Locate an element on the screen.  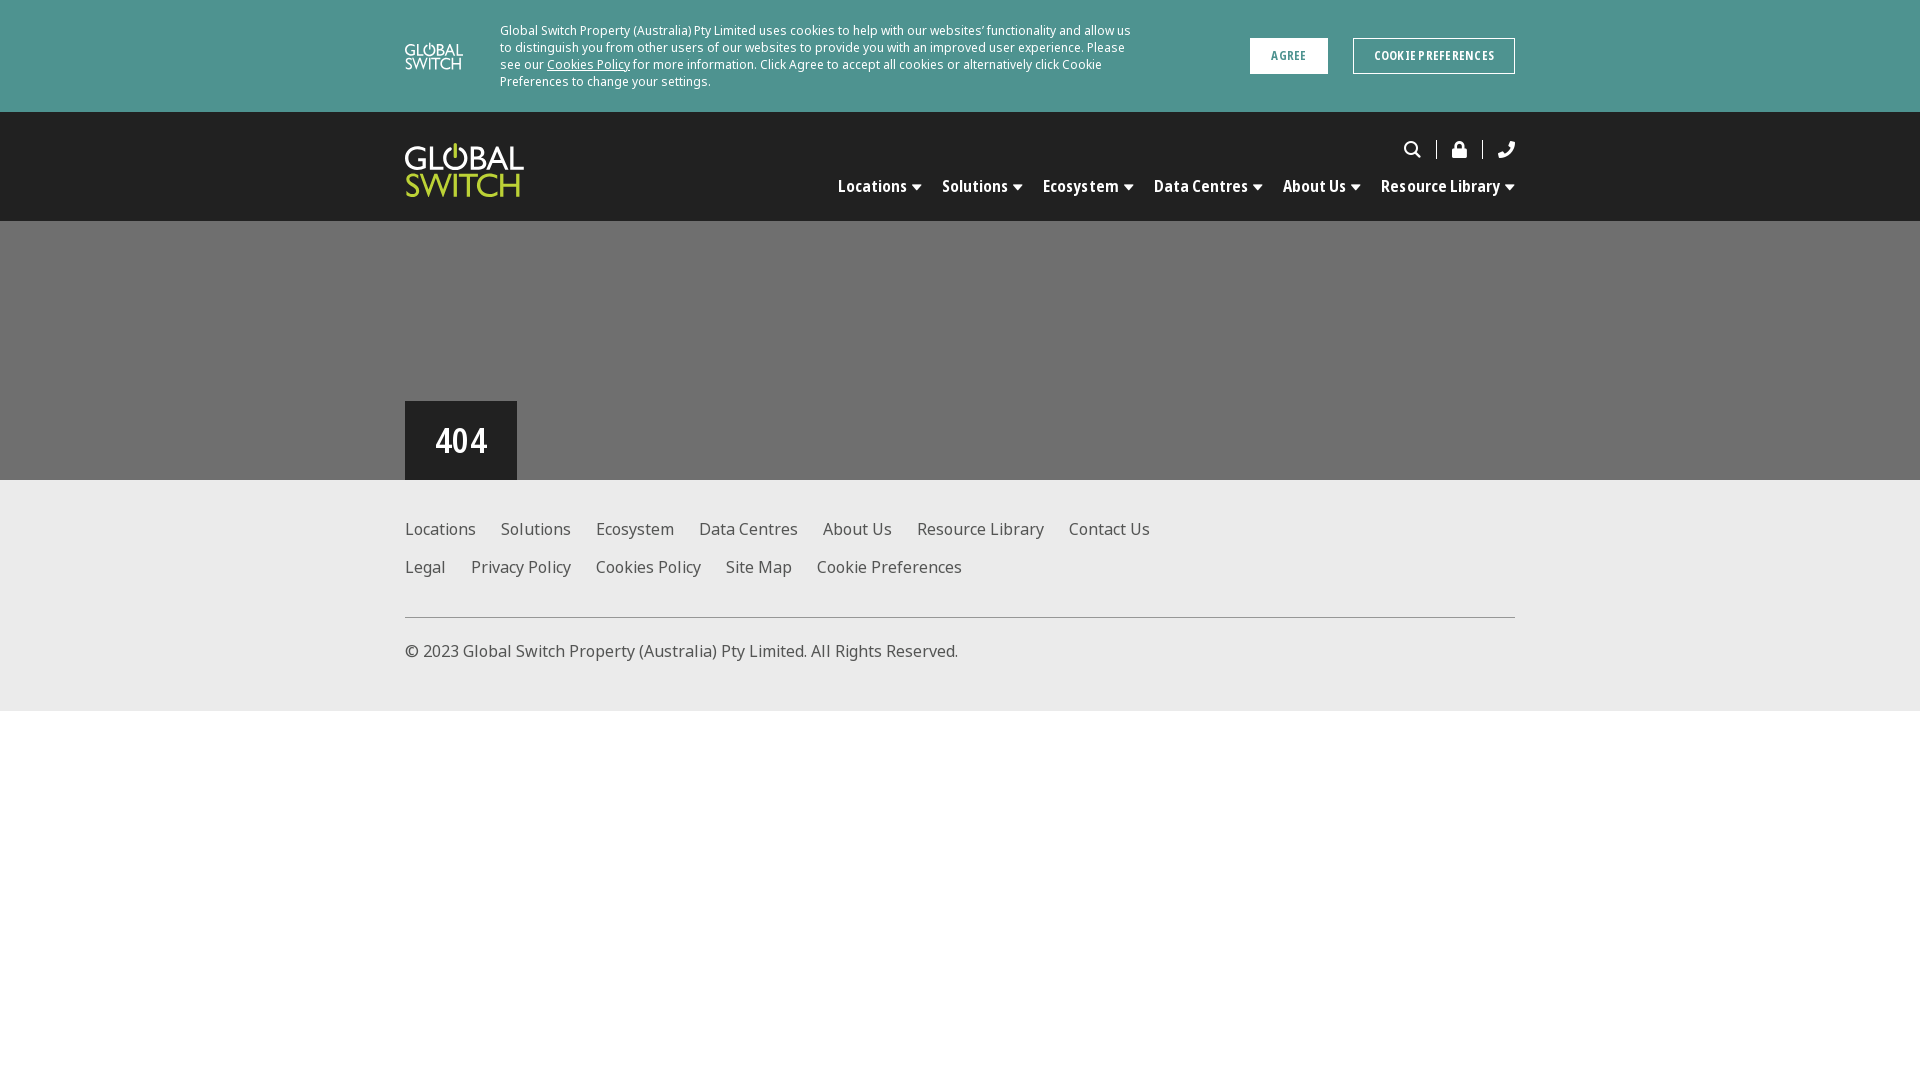
COOKIE PREFERENCES is located at coordinates (1434, 56).